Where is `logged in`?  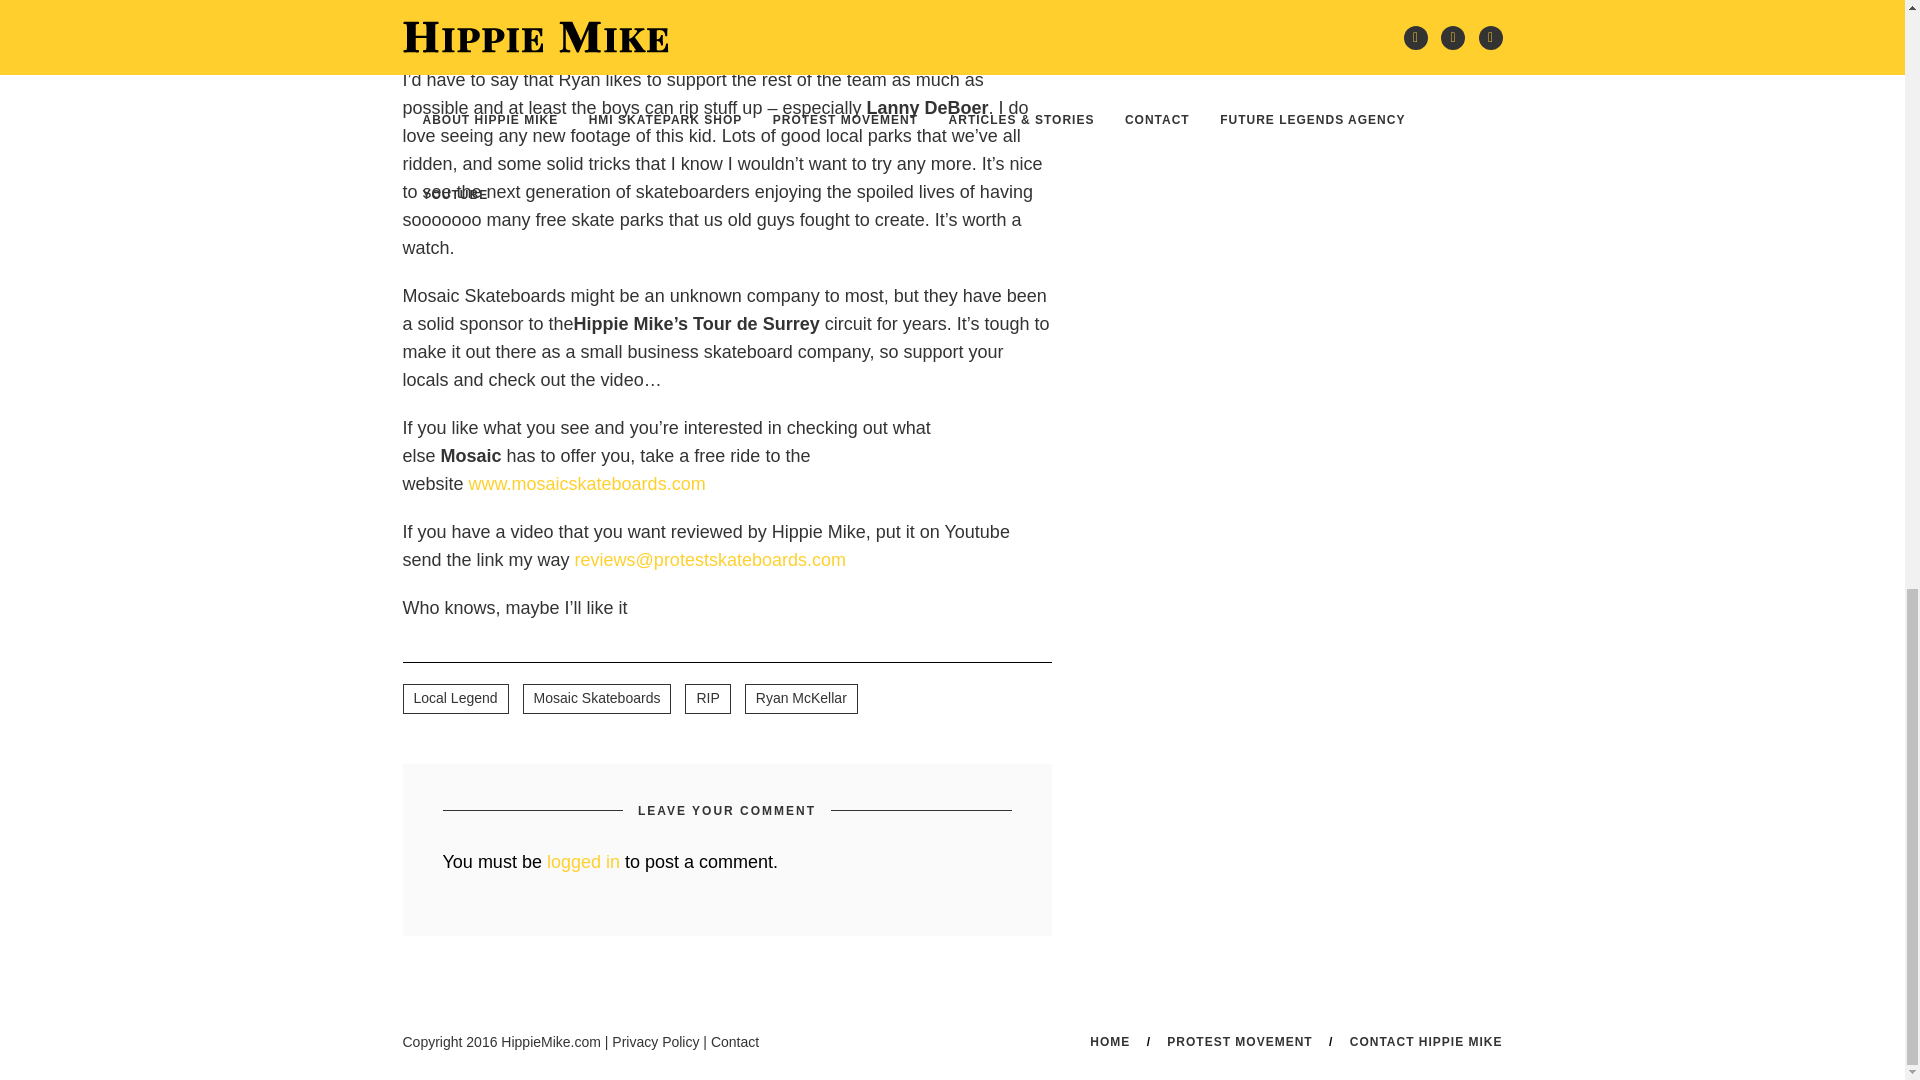 logged in is located at coordinates (584, 862).